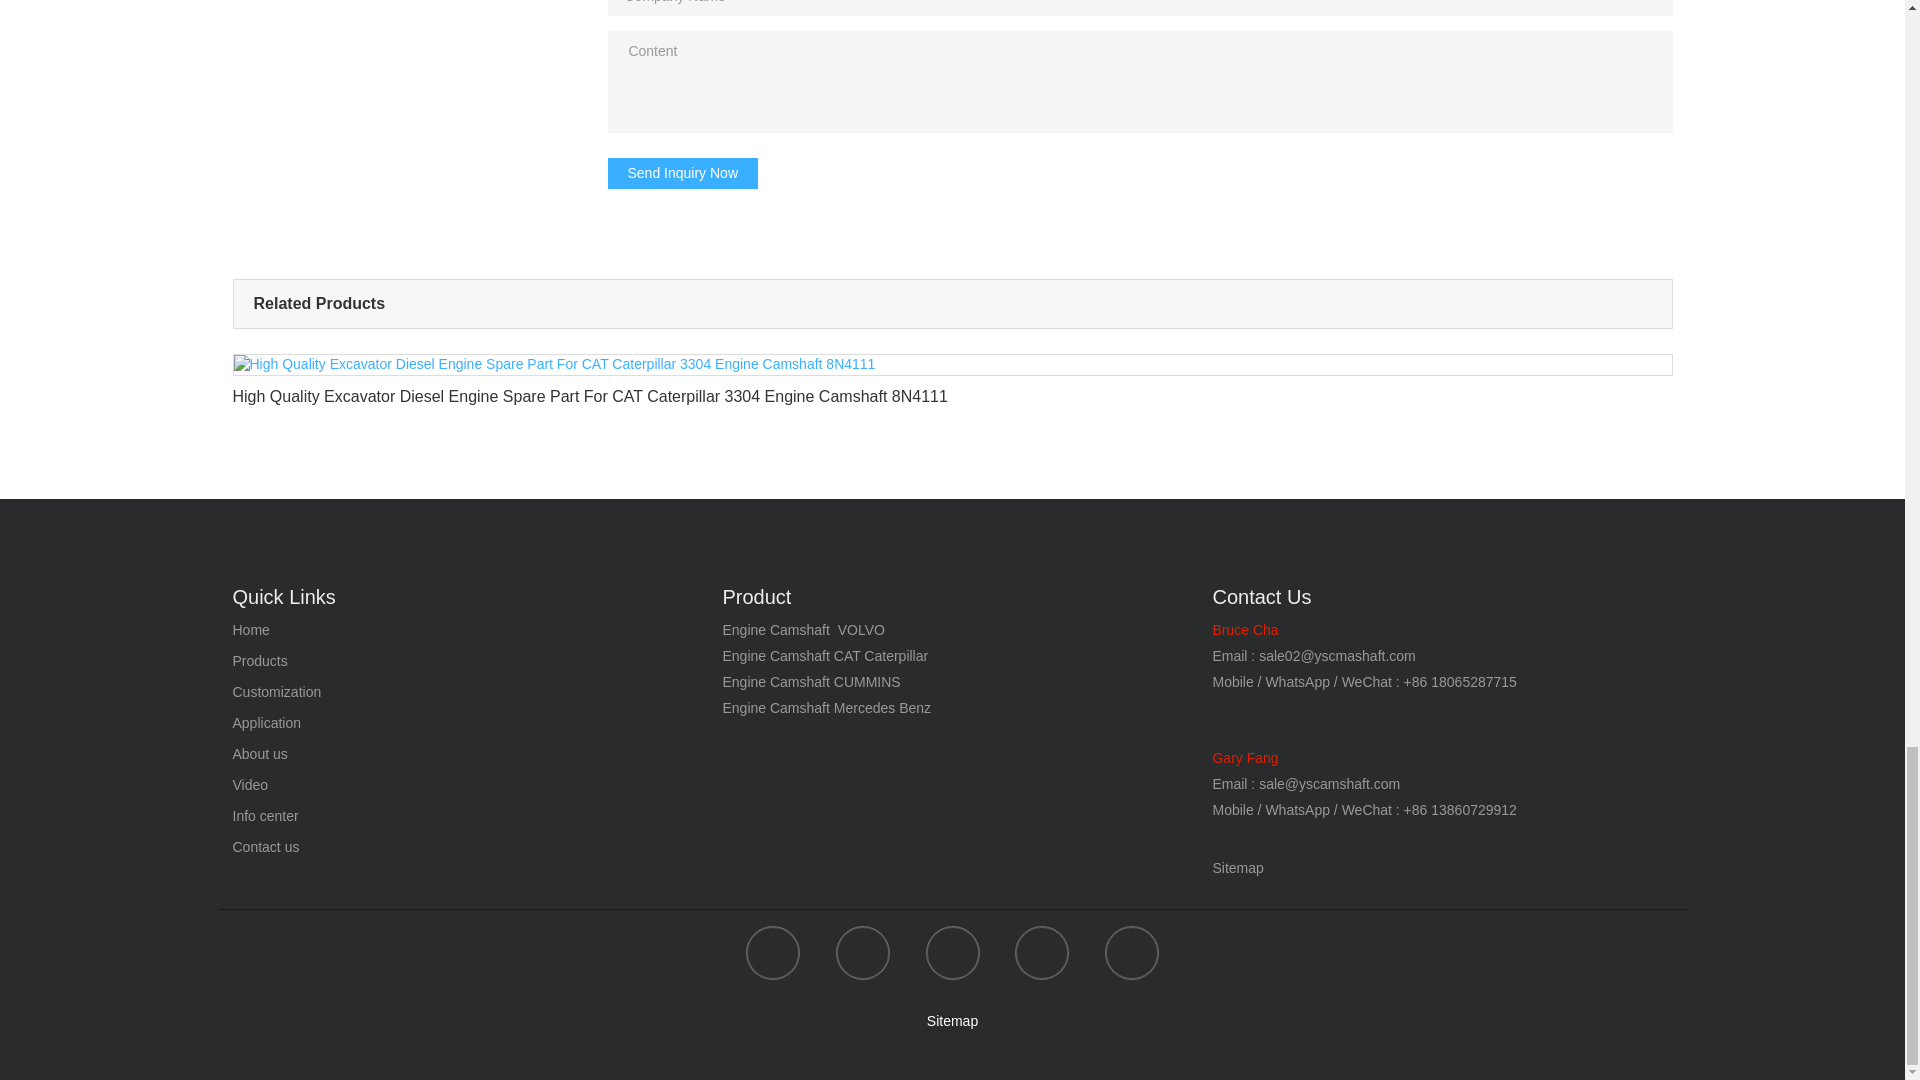 The image size is (1920, 1080). Describe the element at coordinates (810, 682) in the screenshot. I see `Engine Camshaft CUMMINS` at that location.